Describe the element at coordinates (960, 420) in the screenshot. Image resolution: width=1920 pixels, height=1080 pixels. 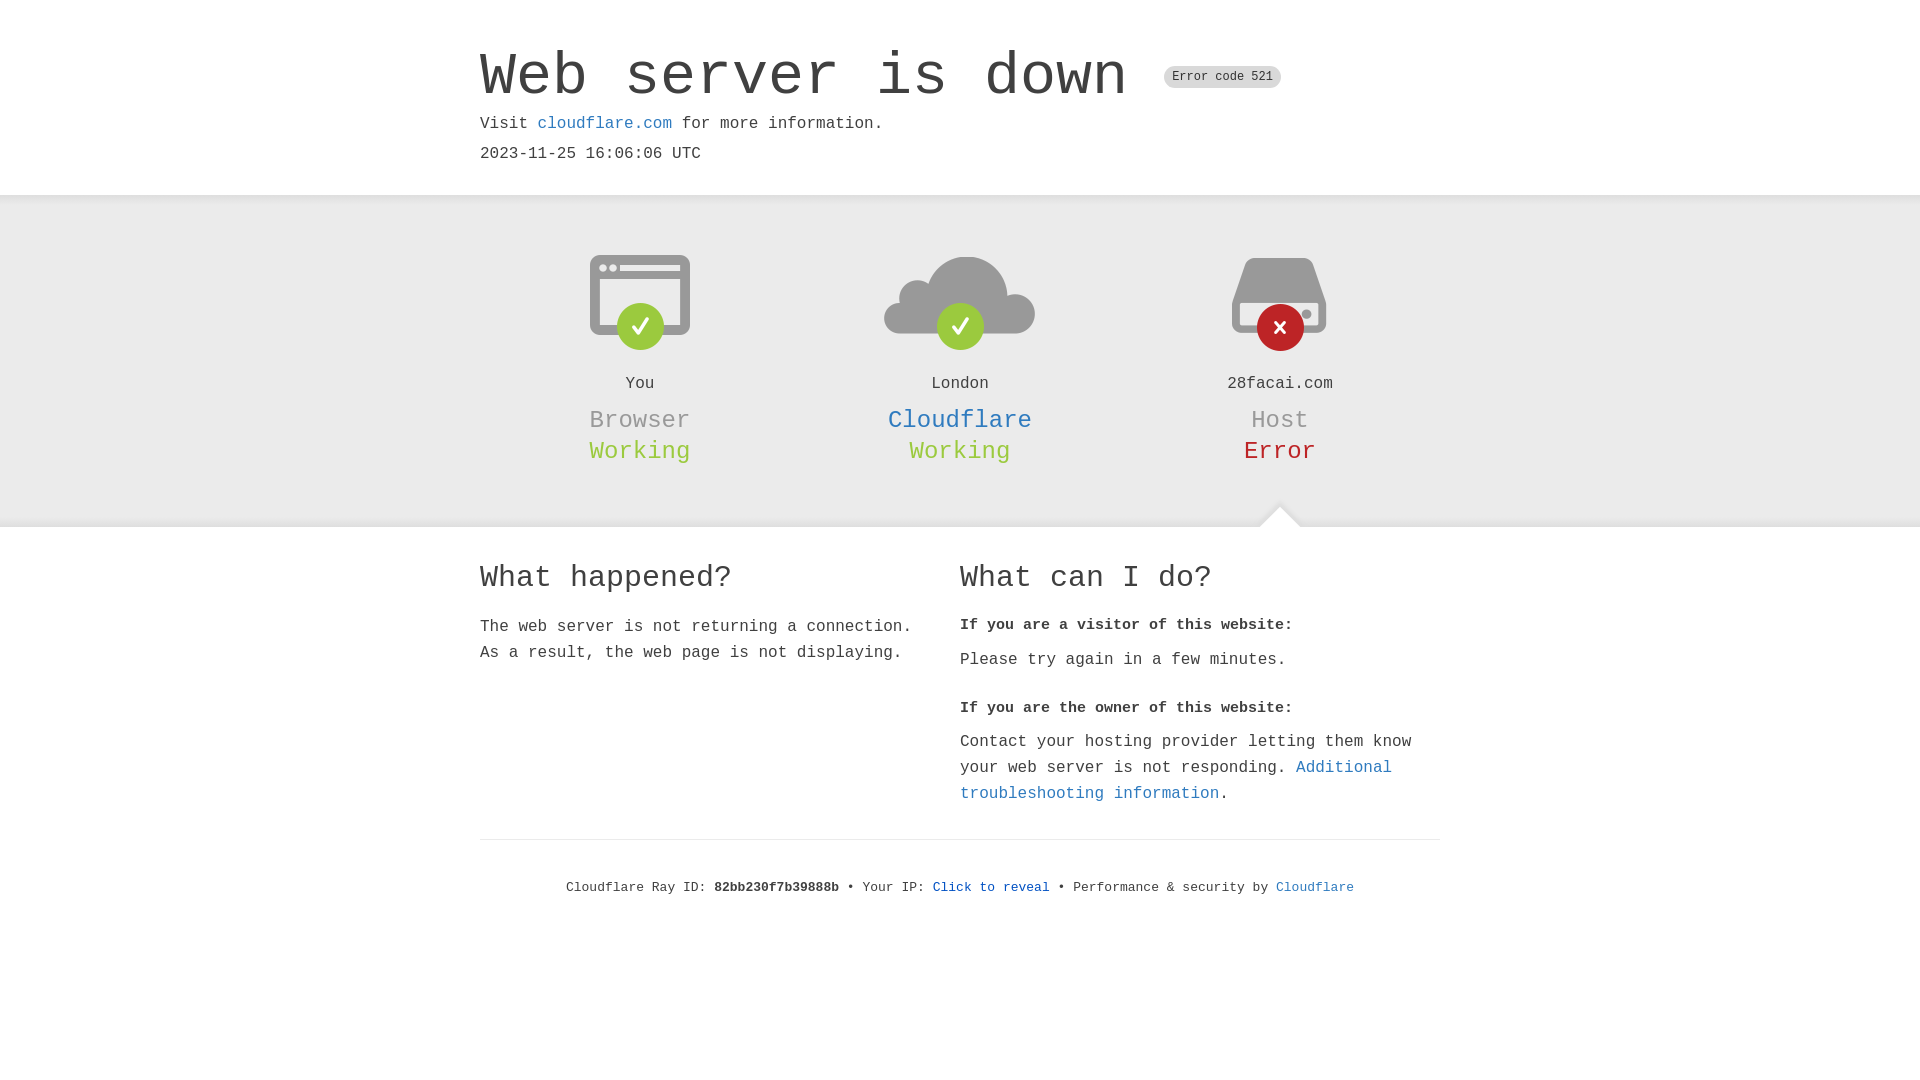
I see `Cloudflare` at that location.